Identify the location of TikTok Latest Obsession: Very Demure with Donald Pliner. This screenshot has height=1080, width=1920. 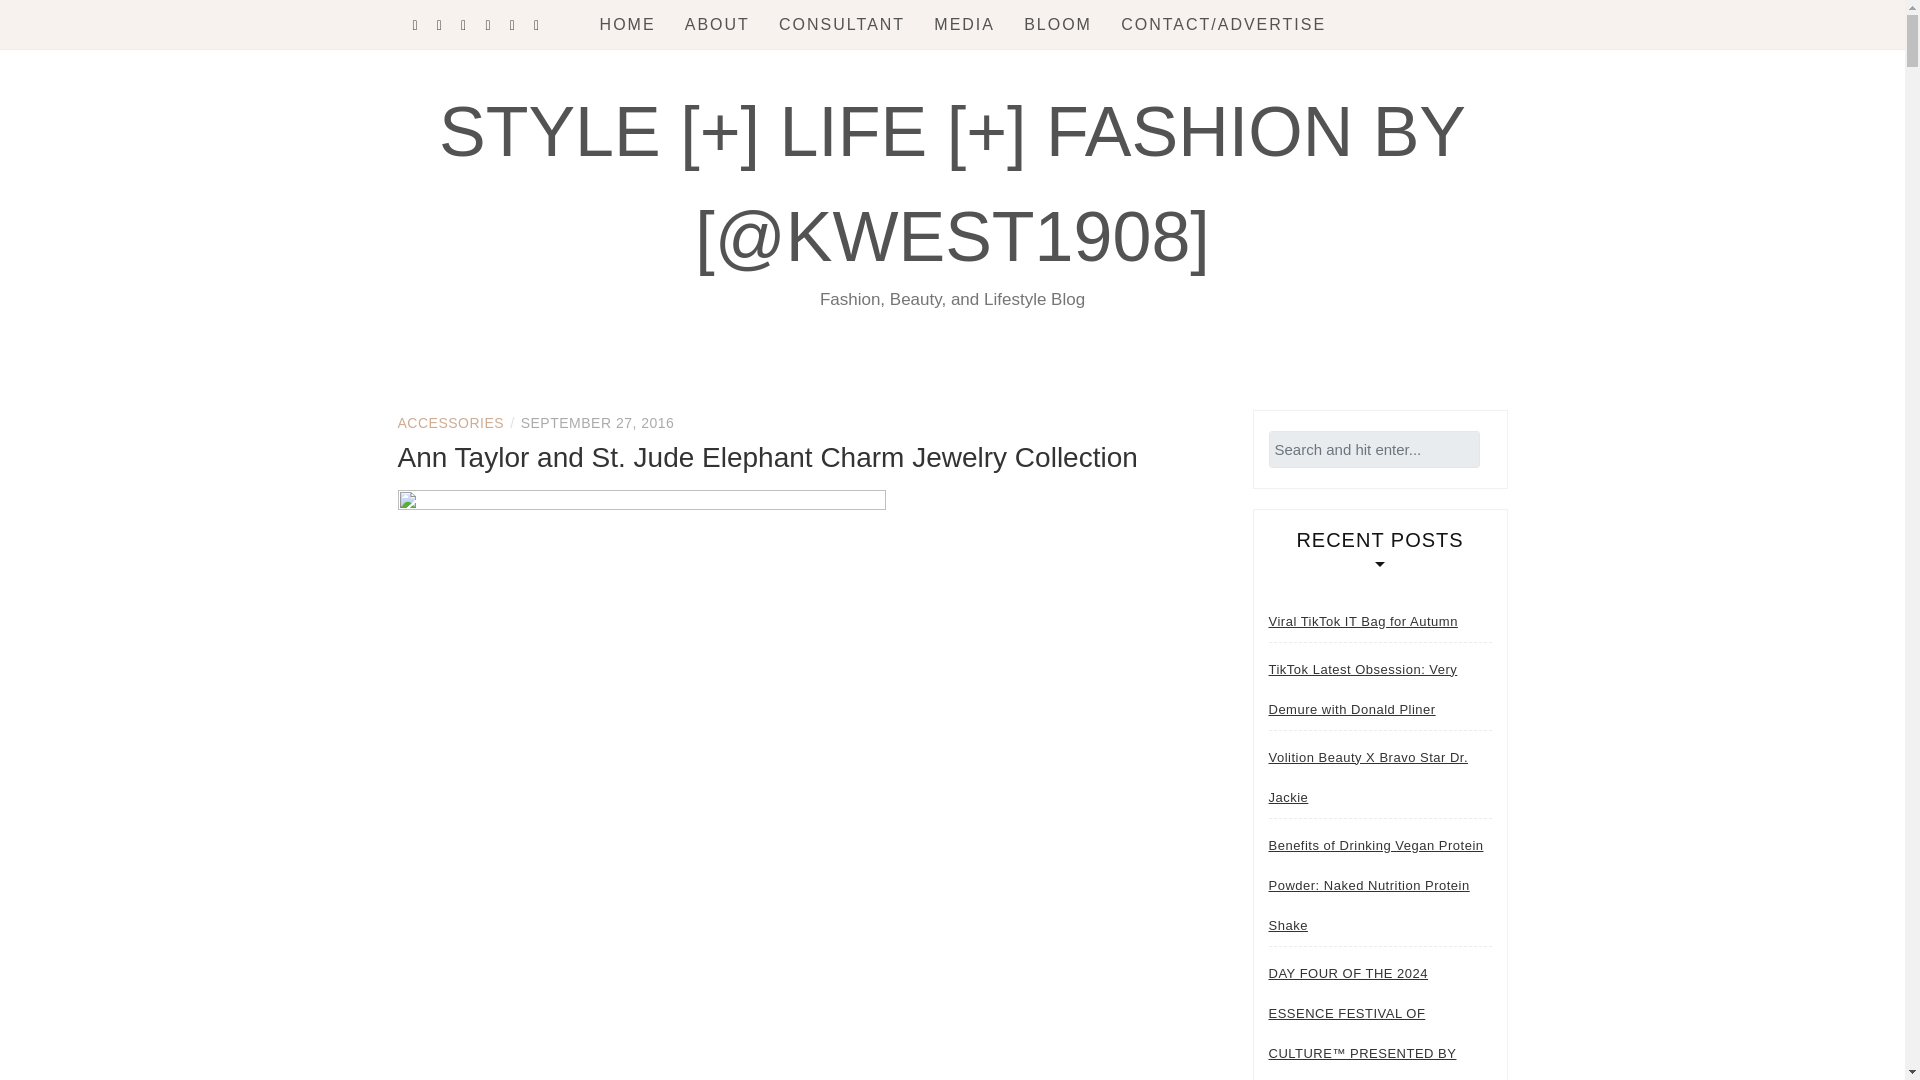
(1379, 690).